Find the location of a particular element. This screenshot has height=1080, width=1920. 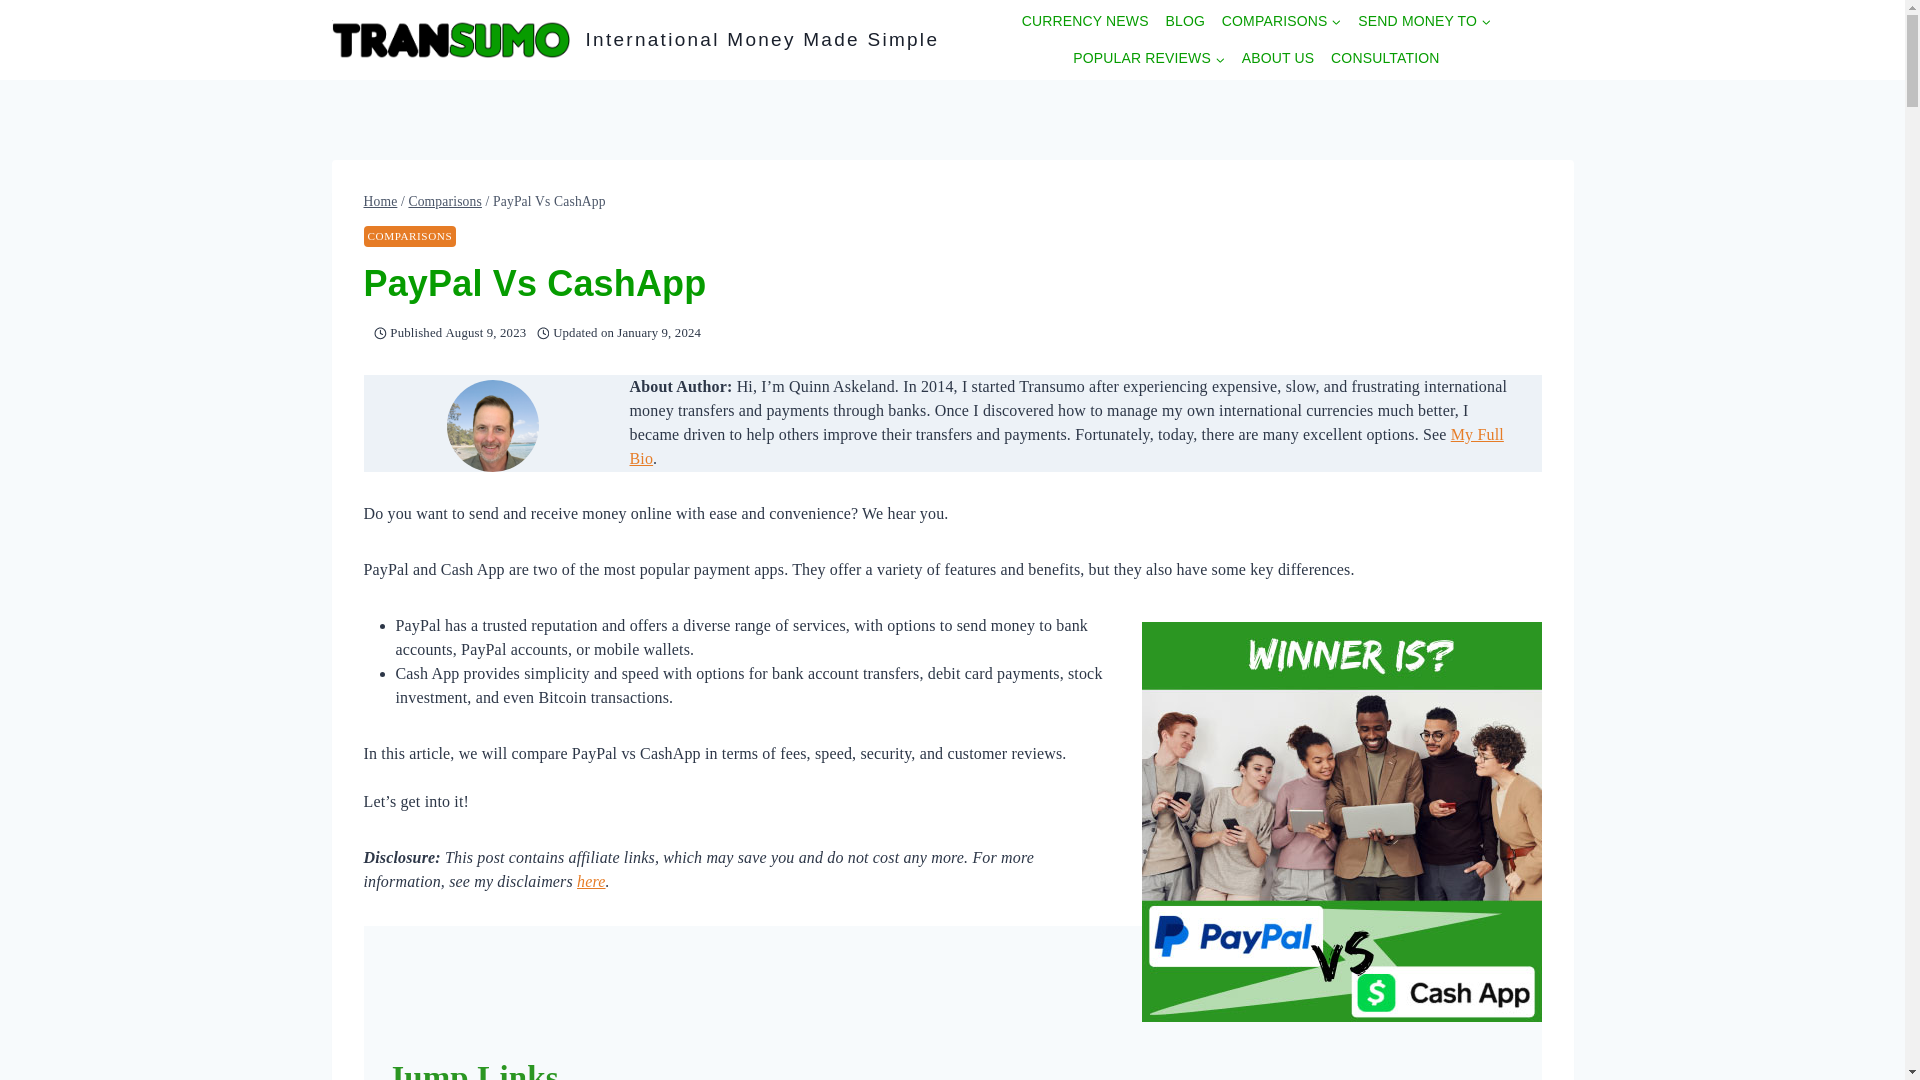

Home is located at coordinates (380, 202).